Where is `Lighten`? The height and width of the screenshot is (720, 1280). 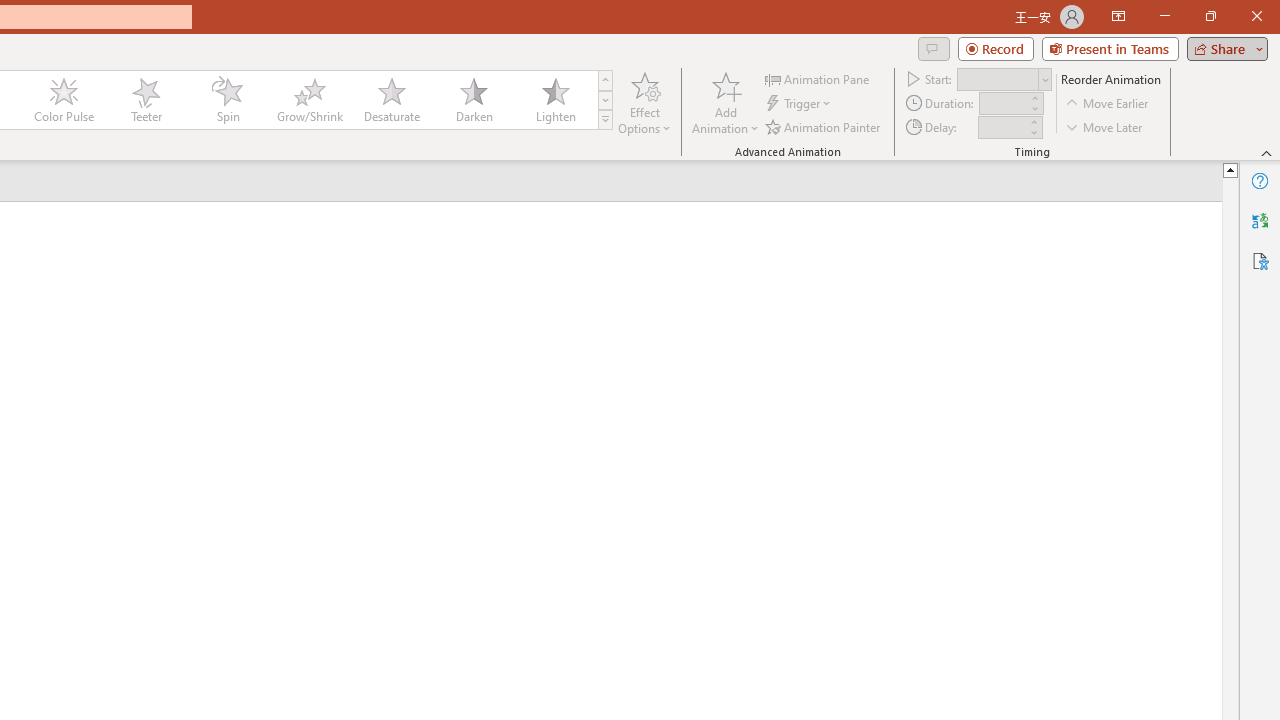
Lighten is located at coordinates (555, 100).